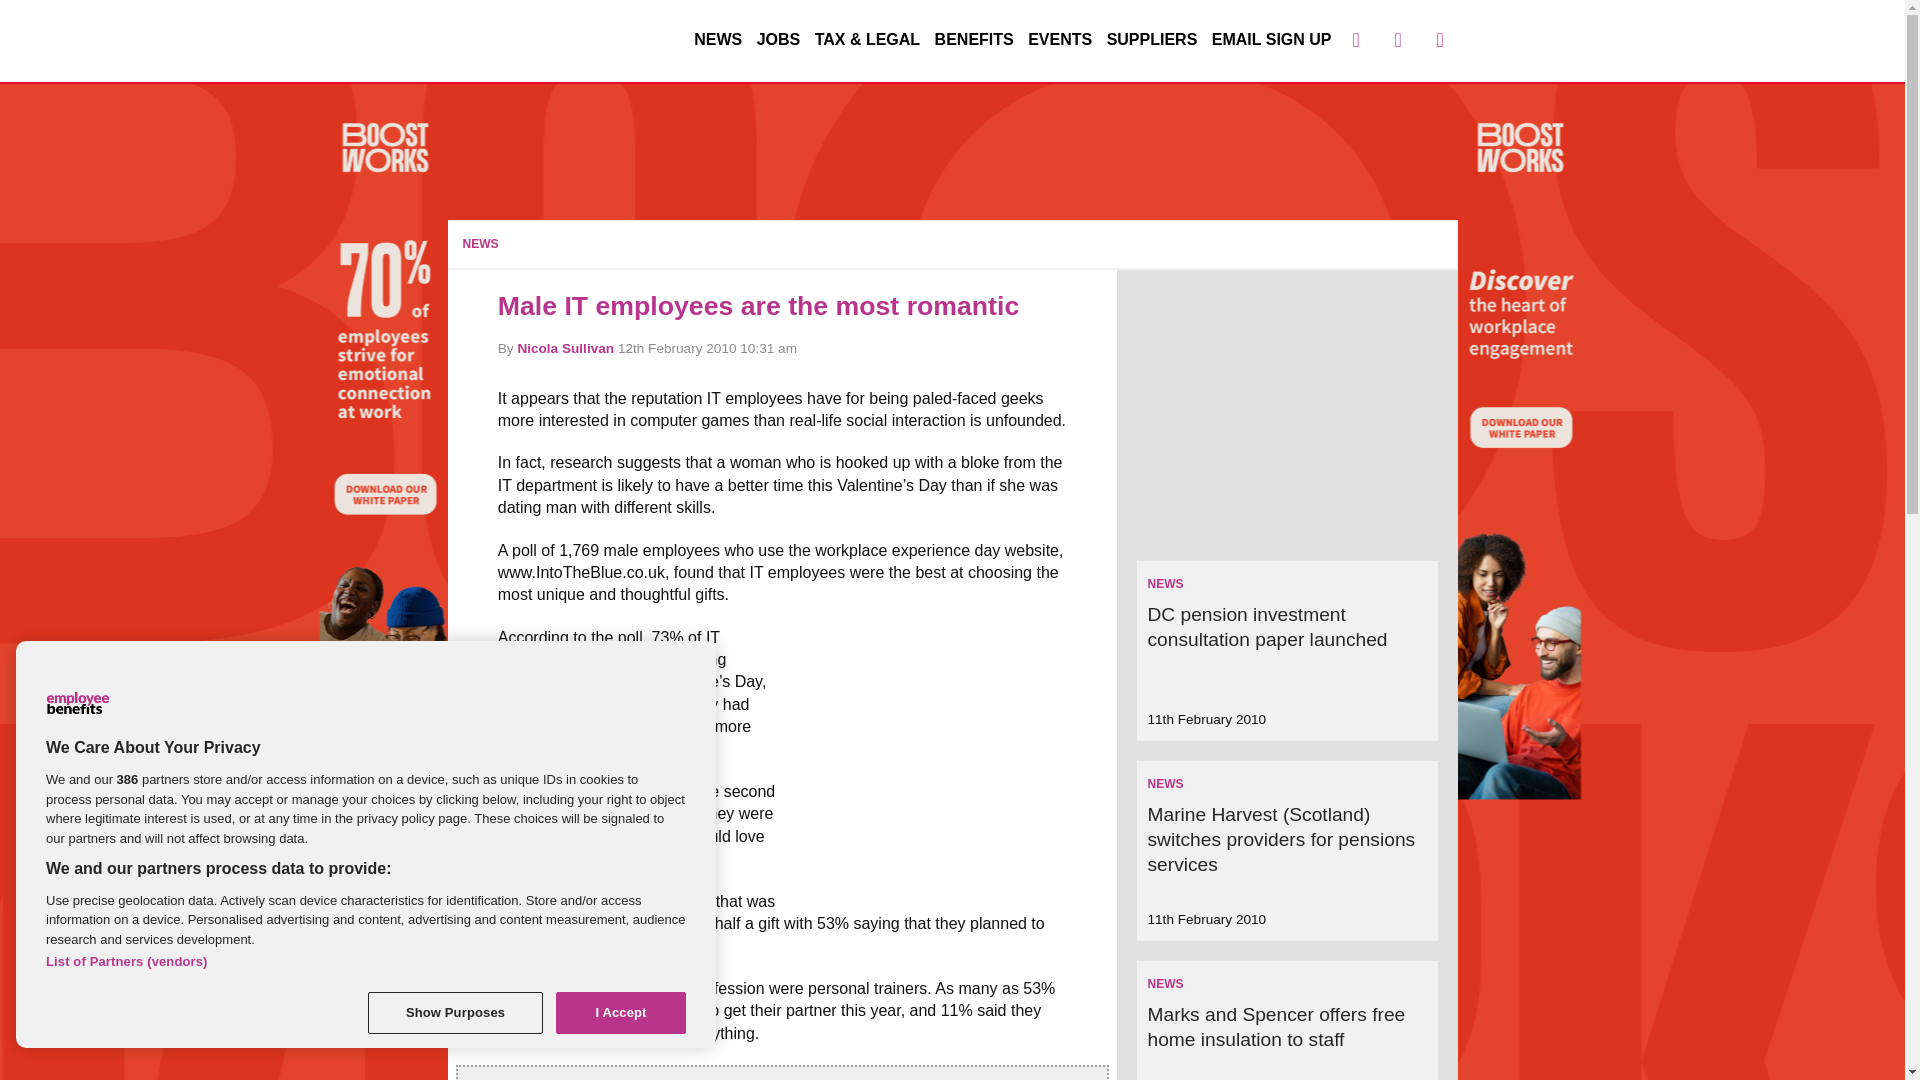  What do you see at coordinates (717, 39) in the screenshot?
I see `NEWS` at bounding box center [717, 39].